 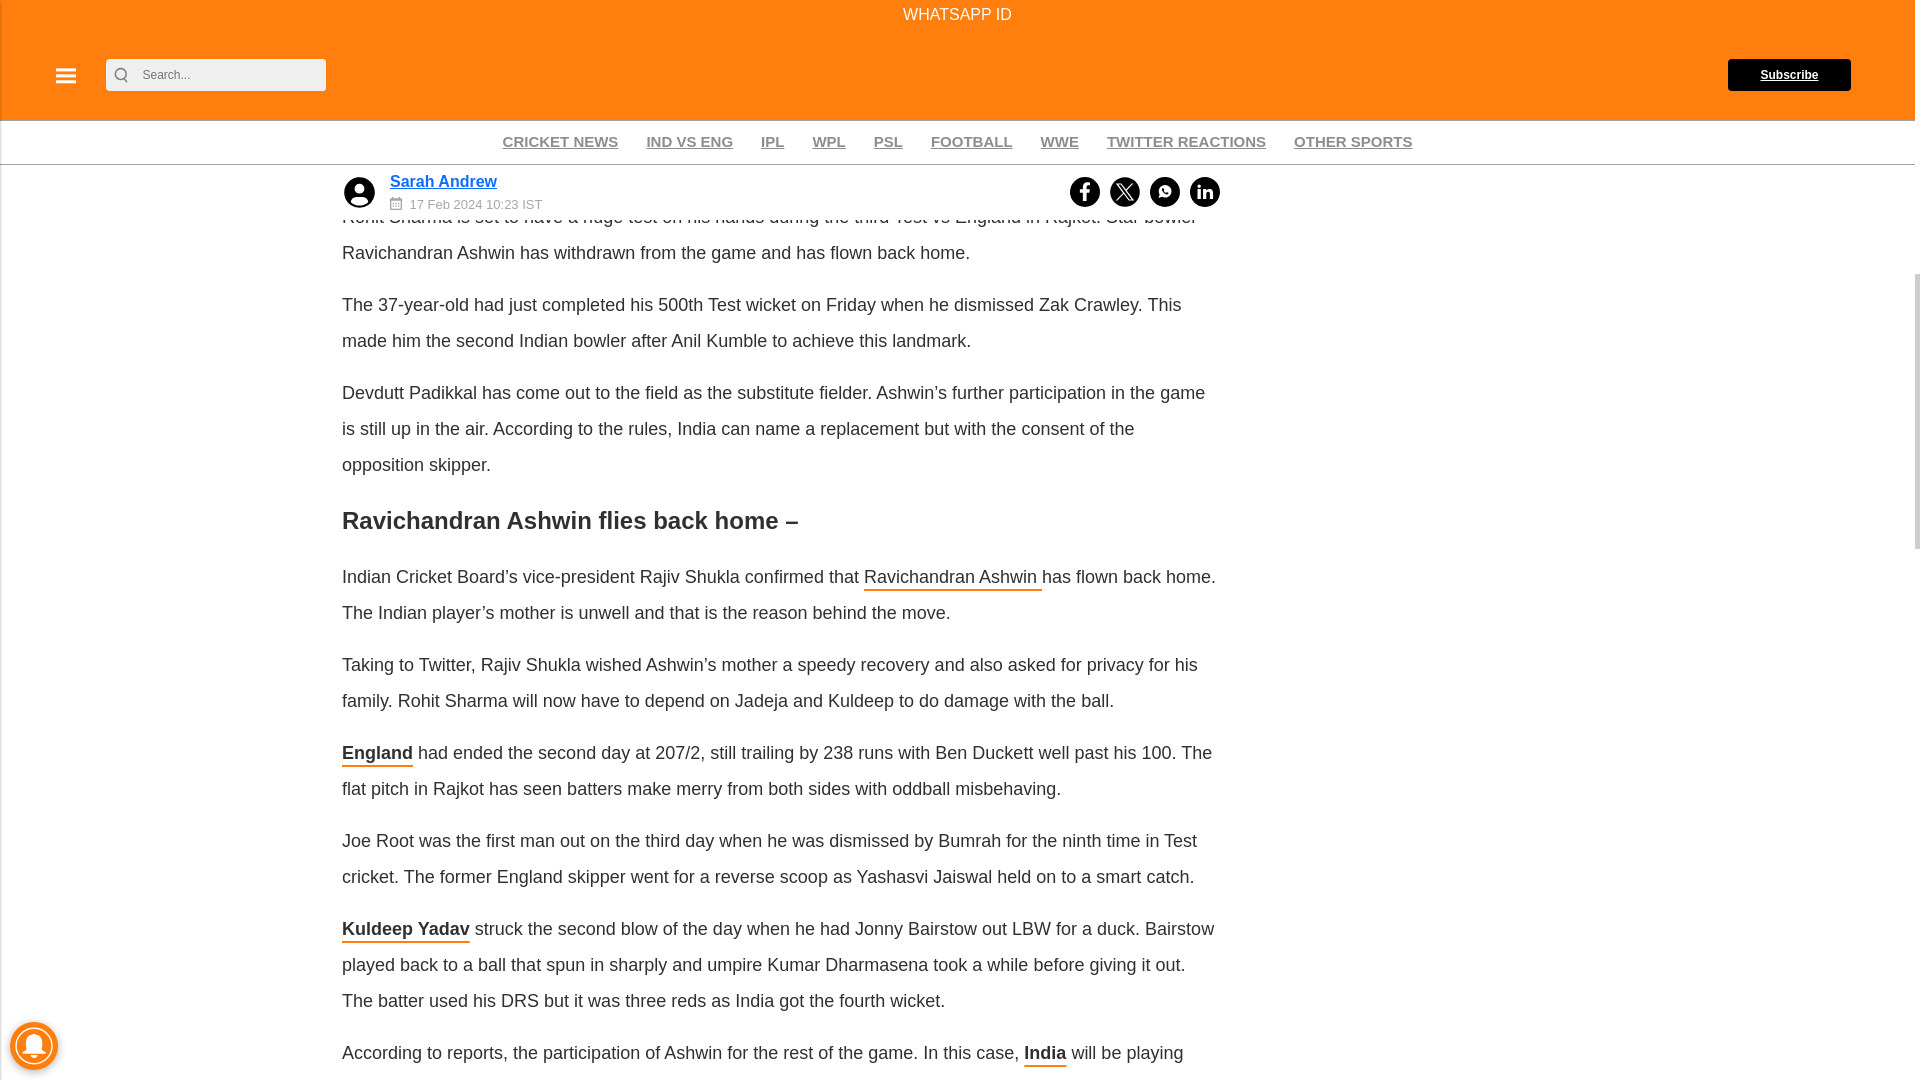 I want to click on Ravichandran Ashwin, so click(x=953, y=577).